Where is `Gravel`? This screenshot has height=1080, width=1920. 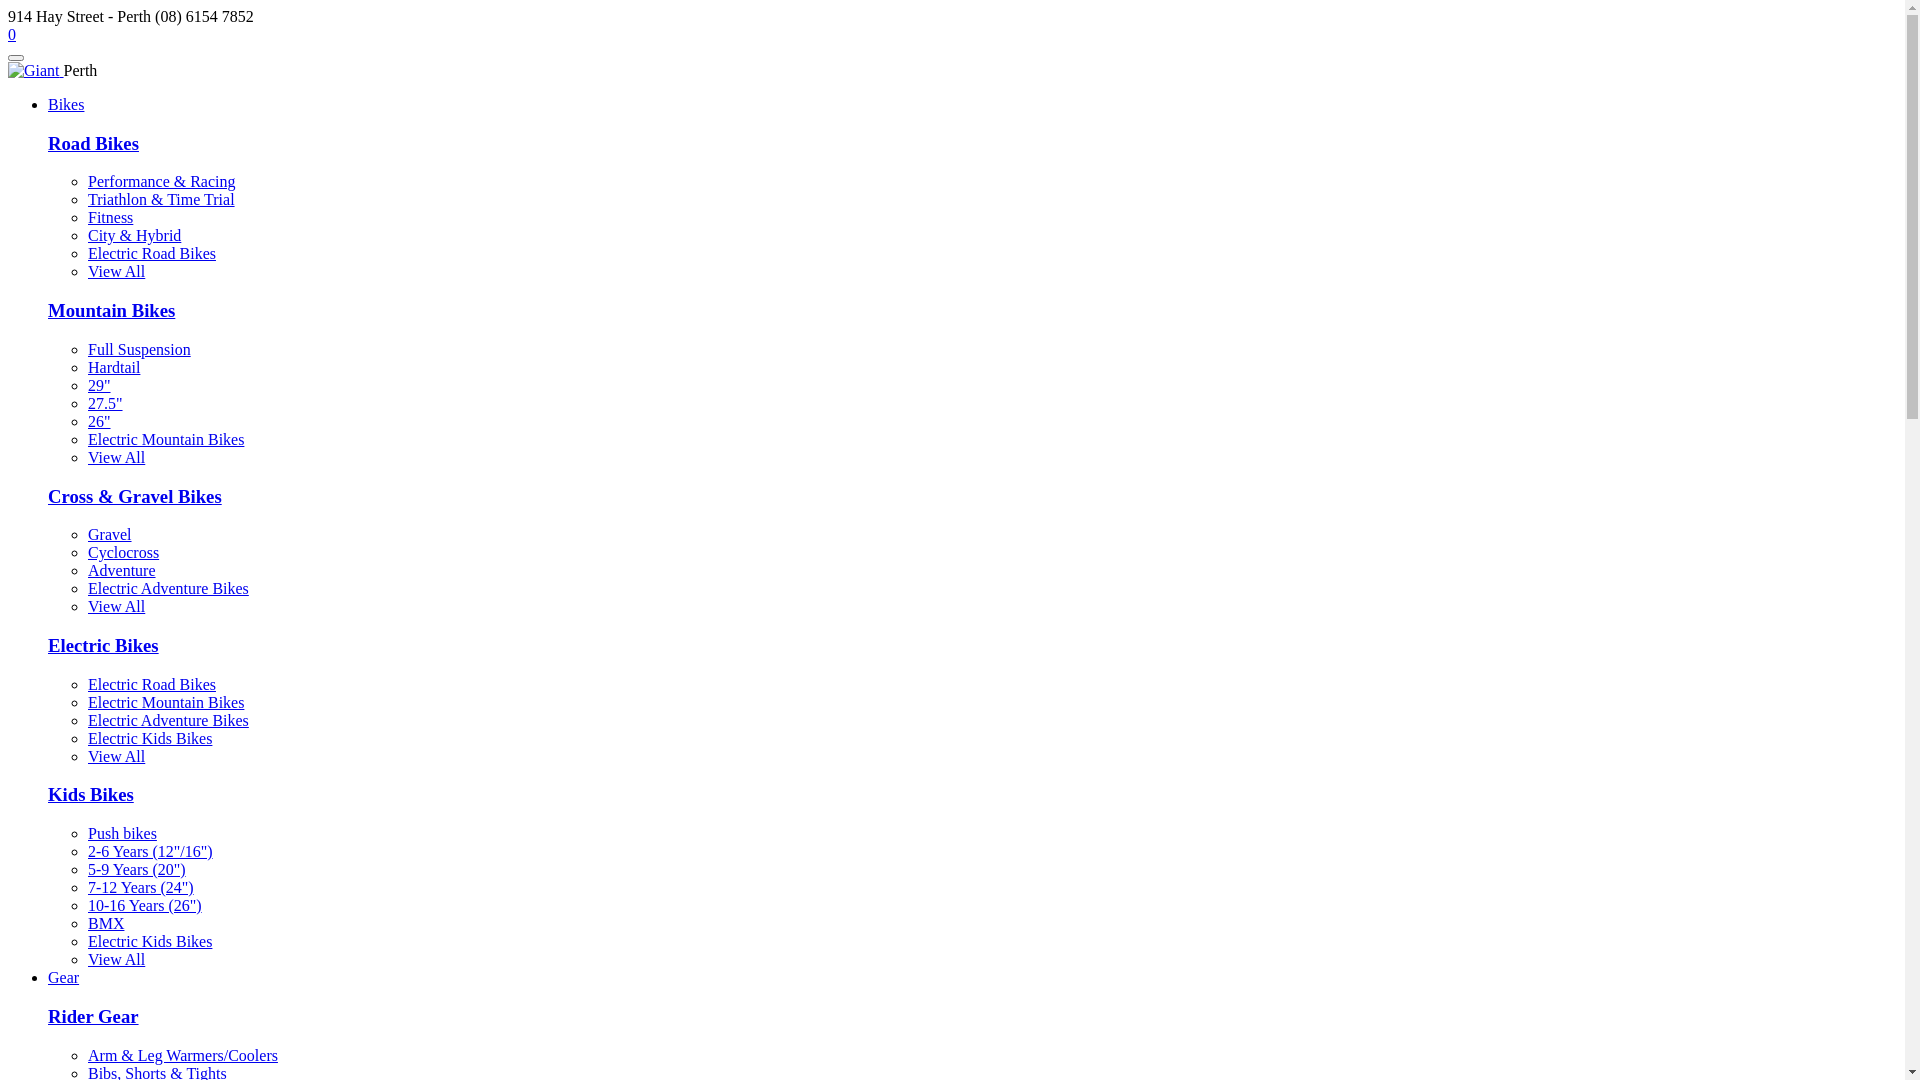
Gravel is located at coordinates (110, 534).